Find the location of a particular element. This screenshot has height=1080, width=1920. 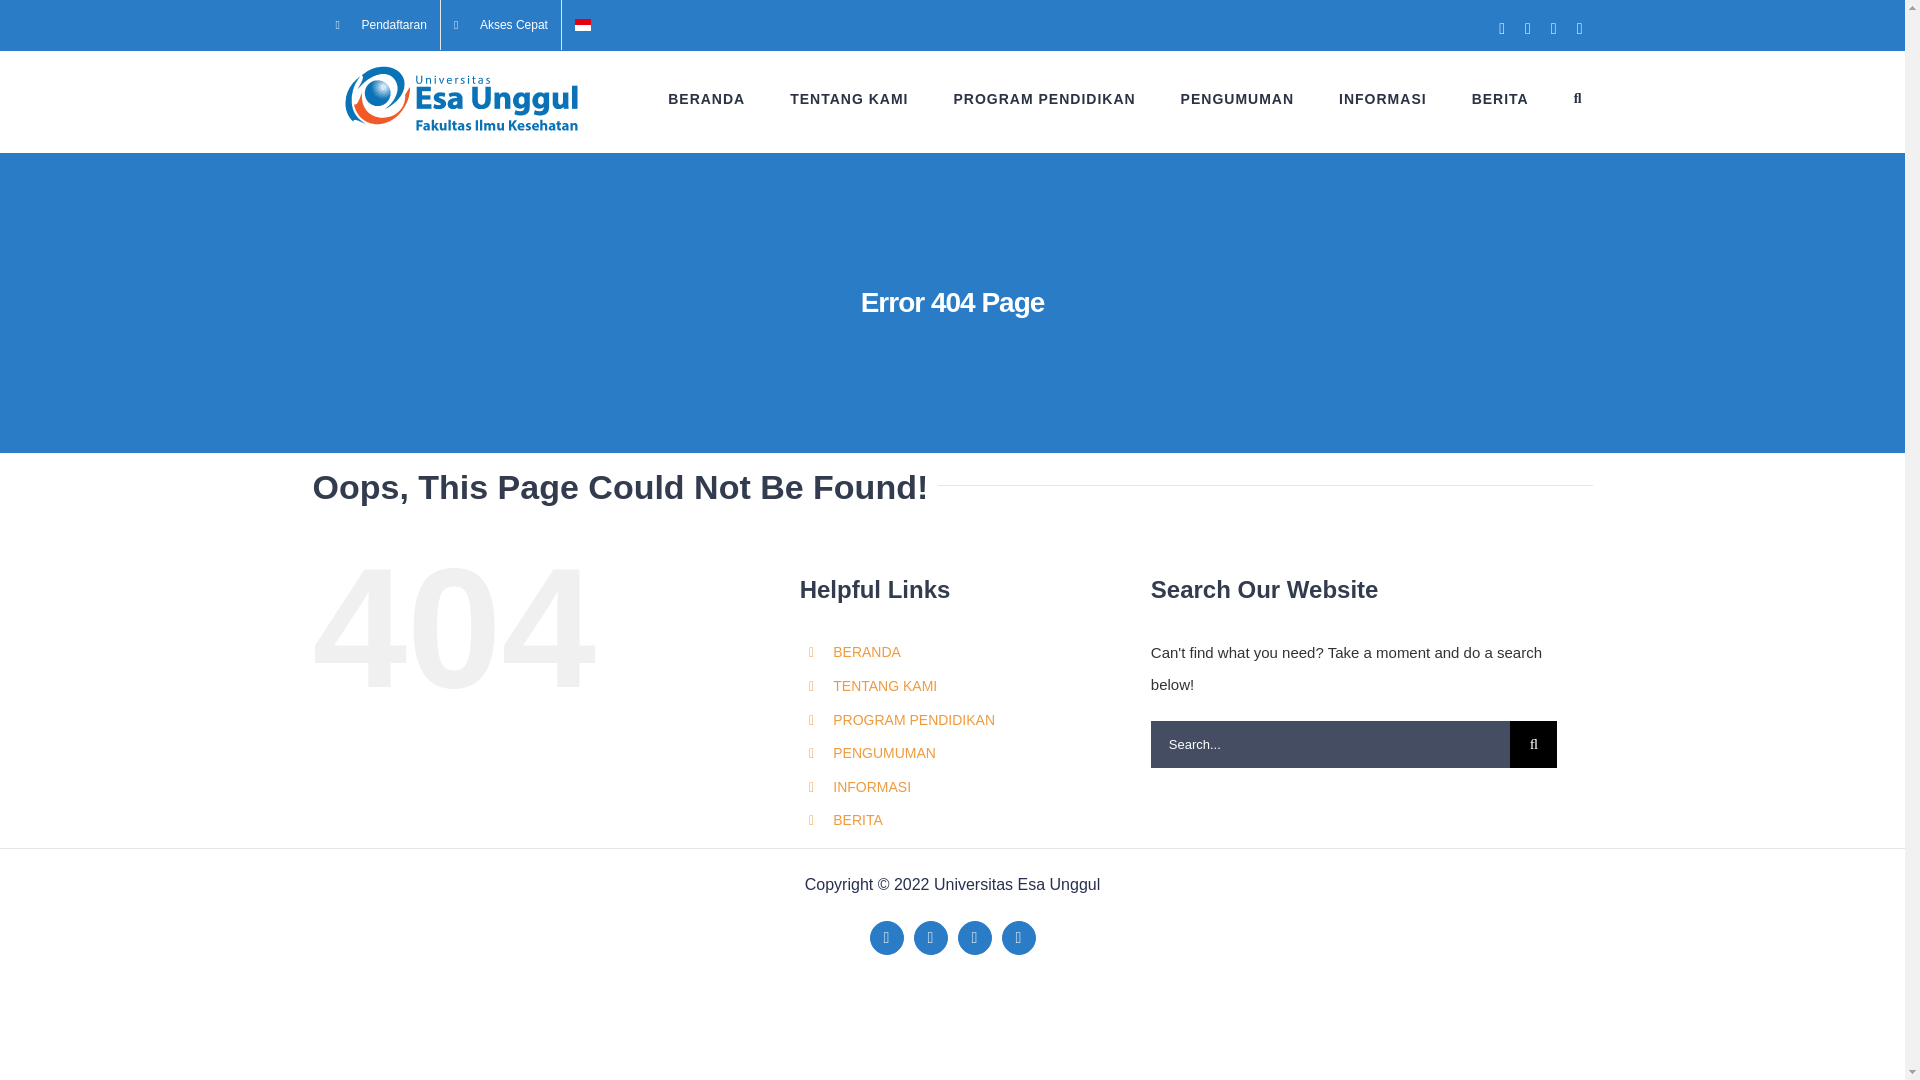

Facebook is located at coordinates (886, 938).